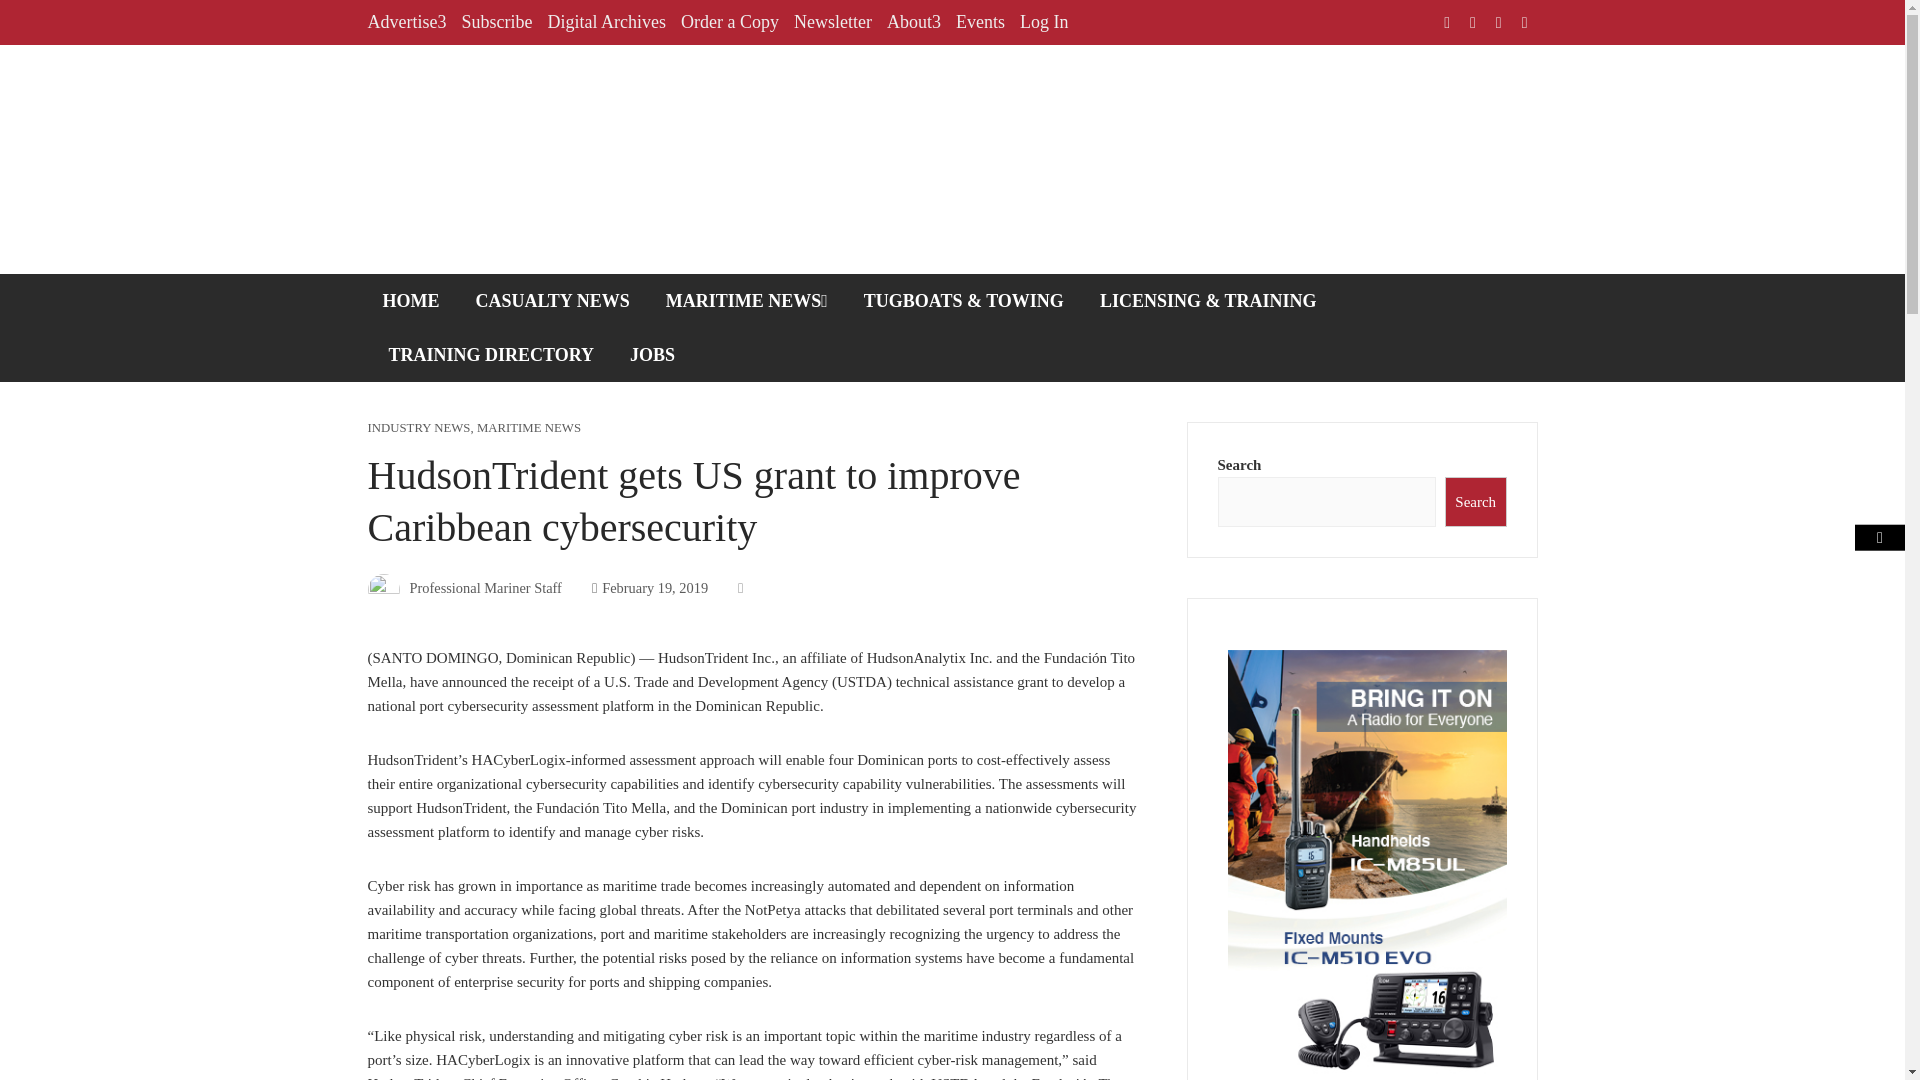 This screenshot has width=1920, height=1080. What do you see at coordinates (606, 22) in the screenshot?
I see `Digital Archives` at bounding box center [606, 22].